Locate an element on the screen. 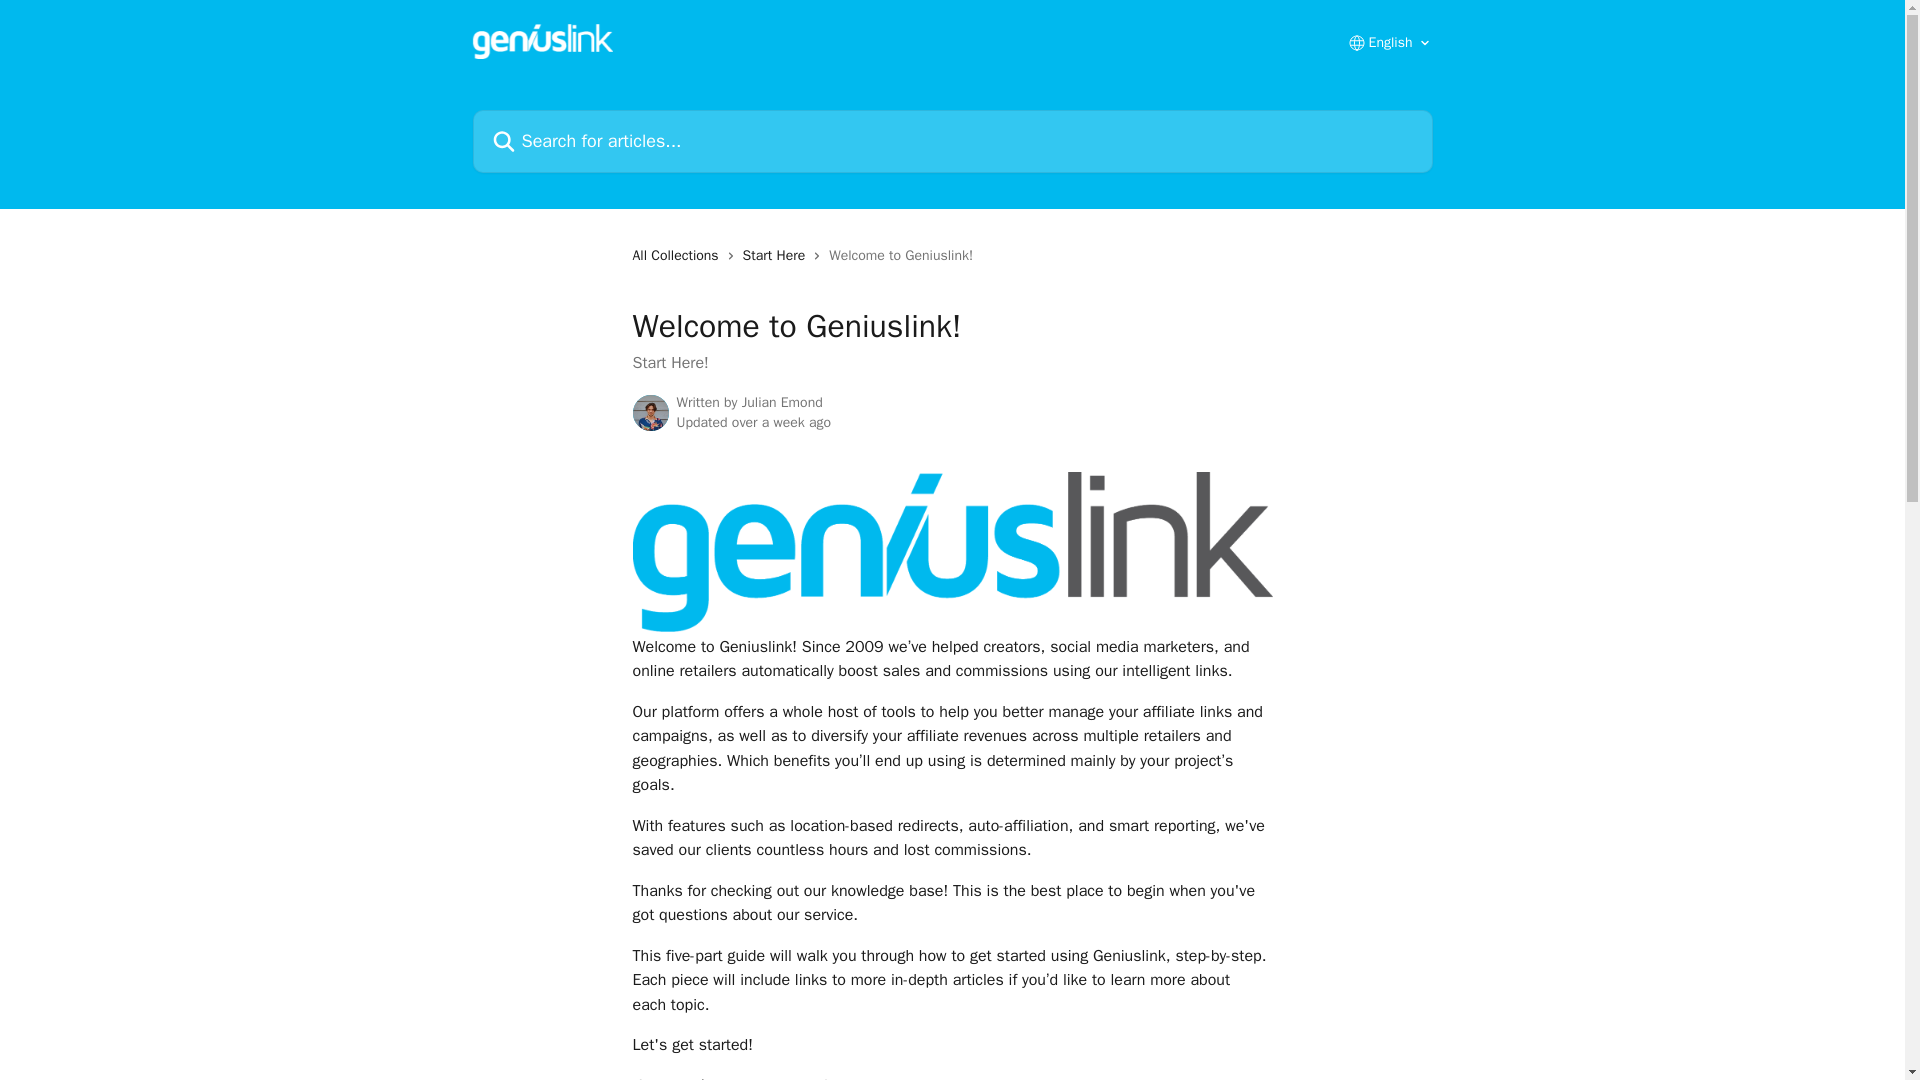 The image size is (1920, 1080). Start Here is located at coordinates (778, 256).